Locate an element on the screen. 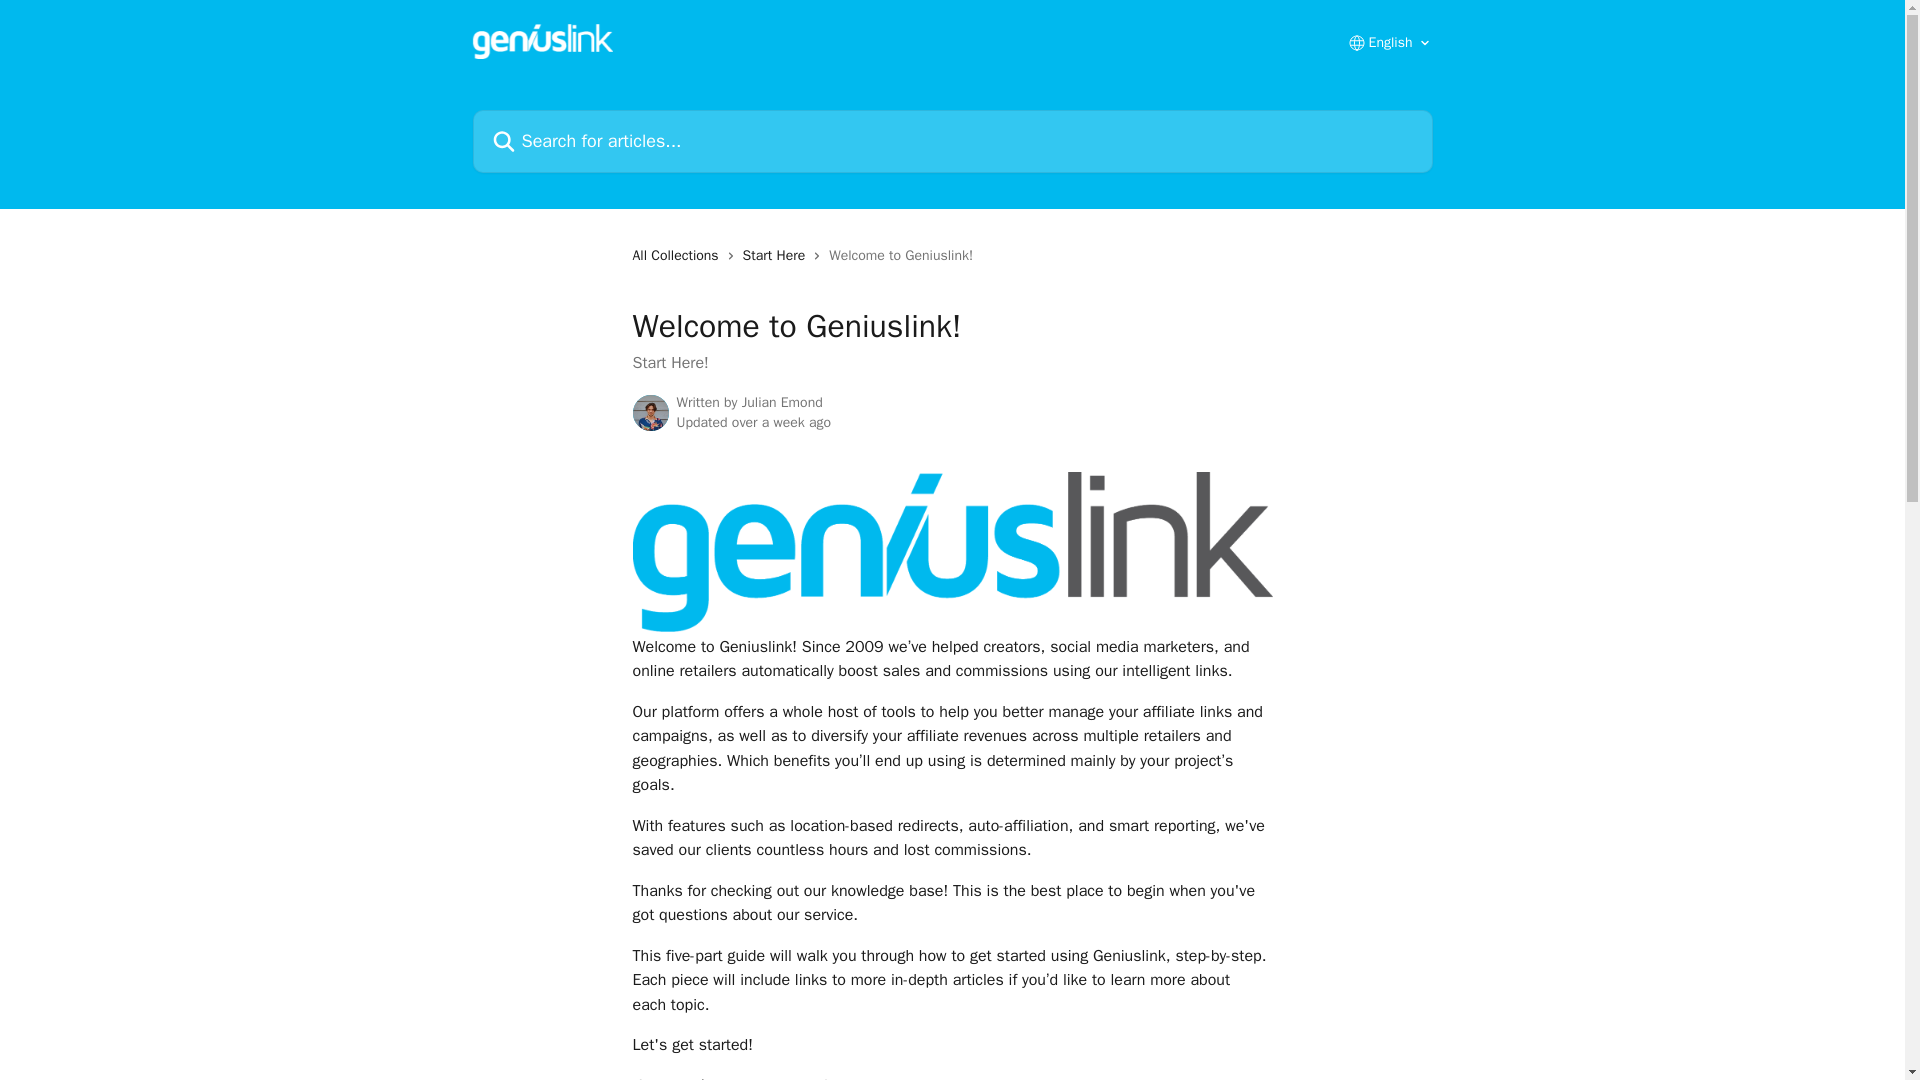 The image size is (1920, 1080). Start Here is located at coordinates (778, 256).